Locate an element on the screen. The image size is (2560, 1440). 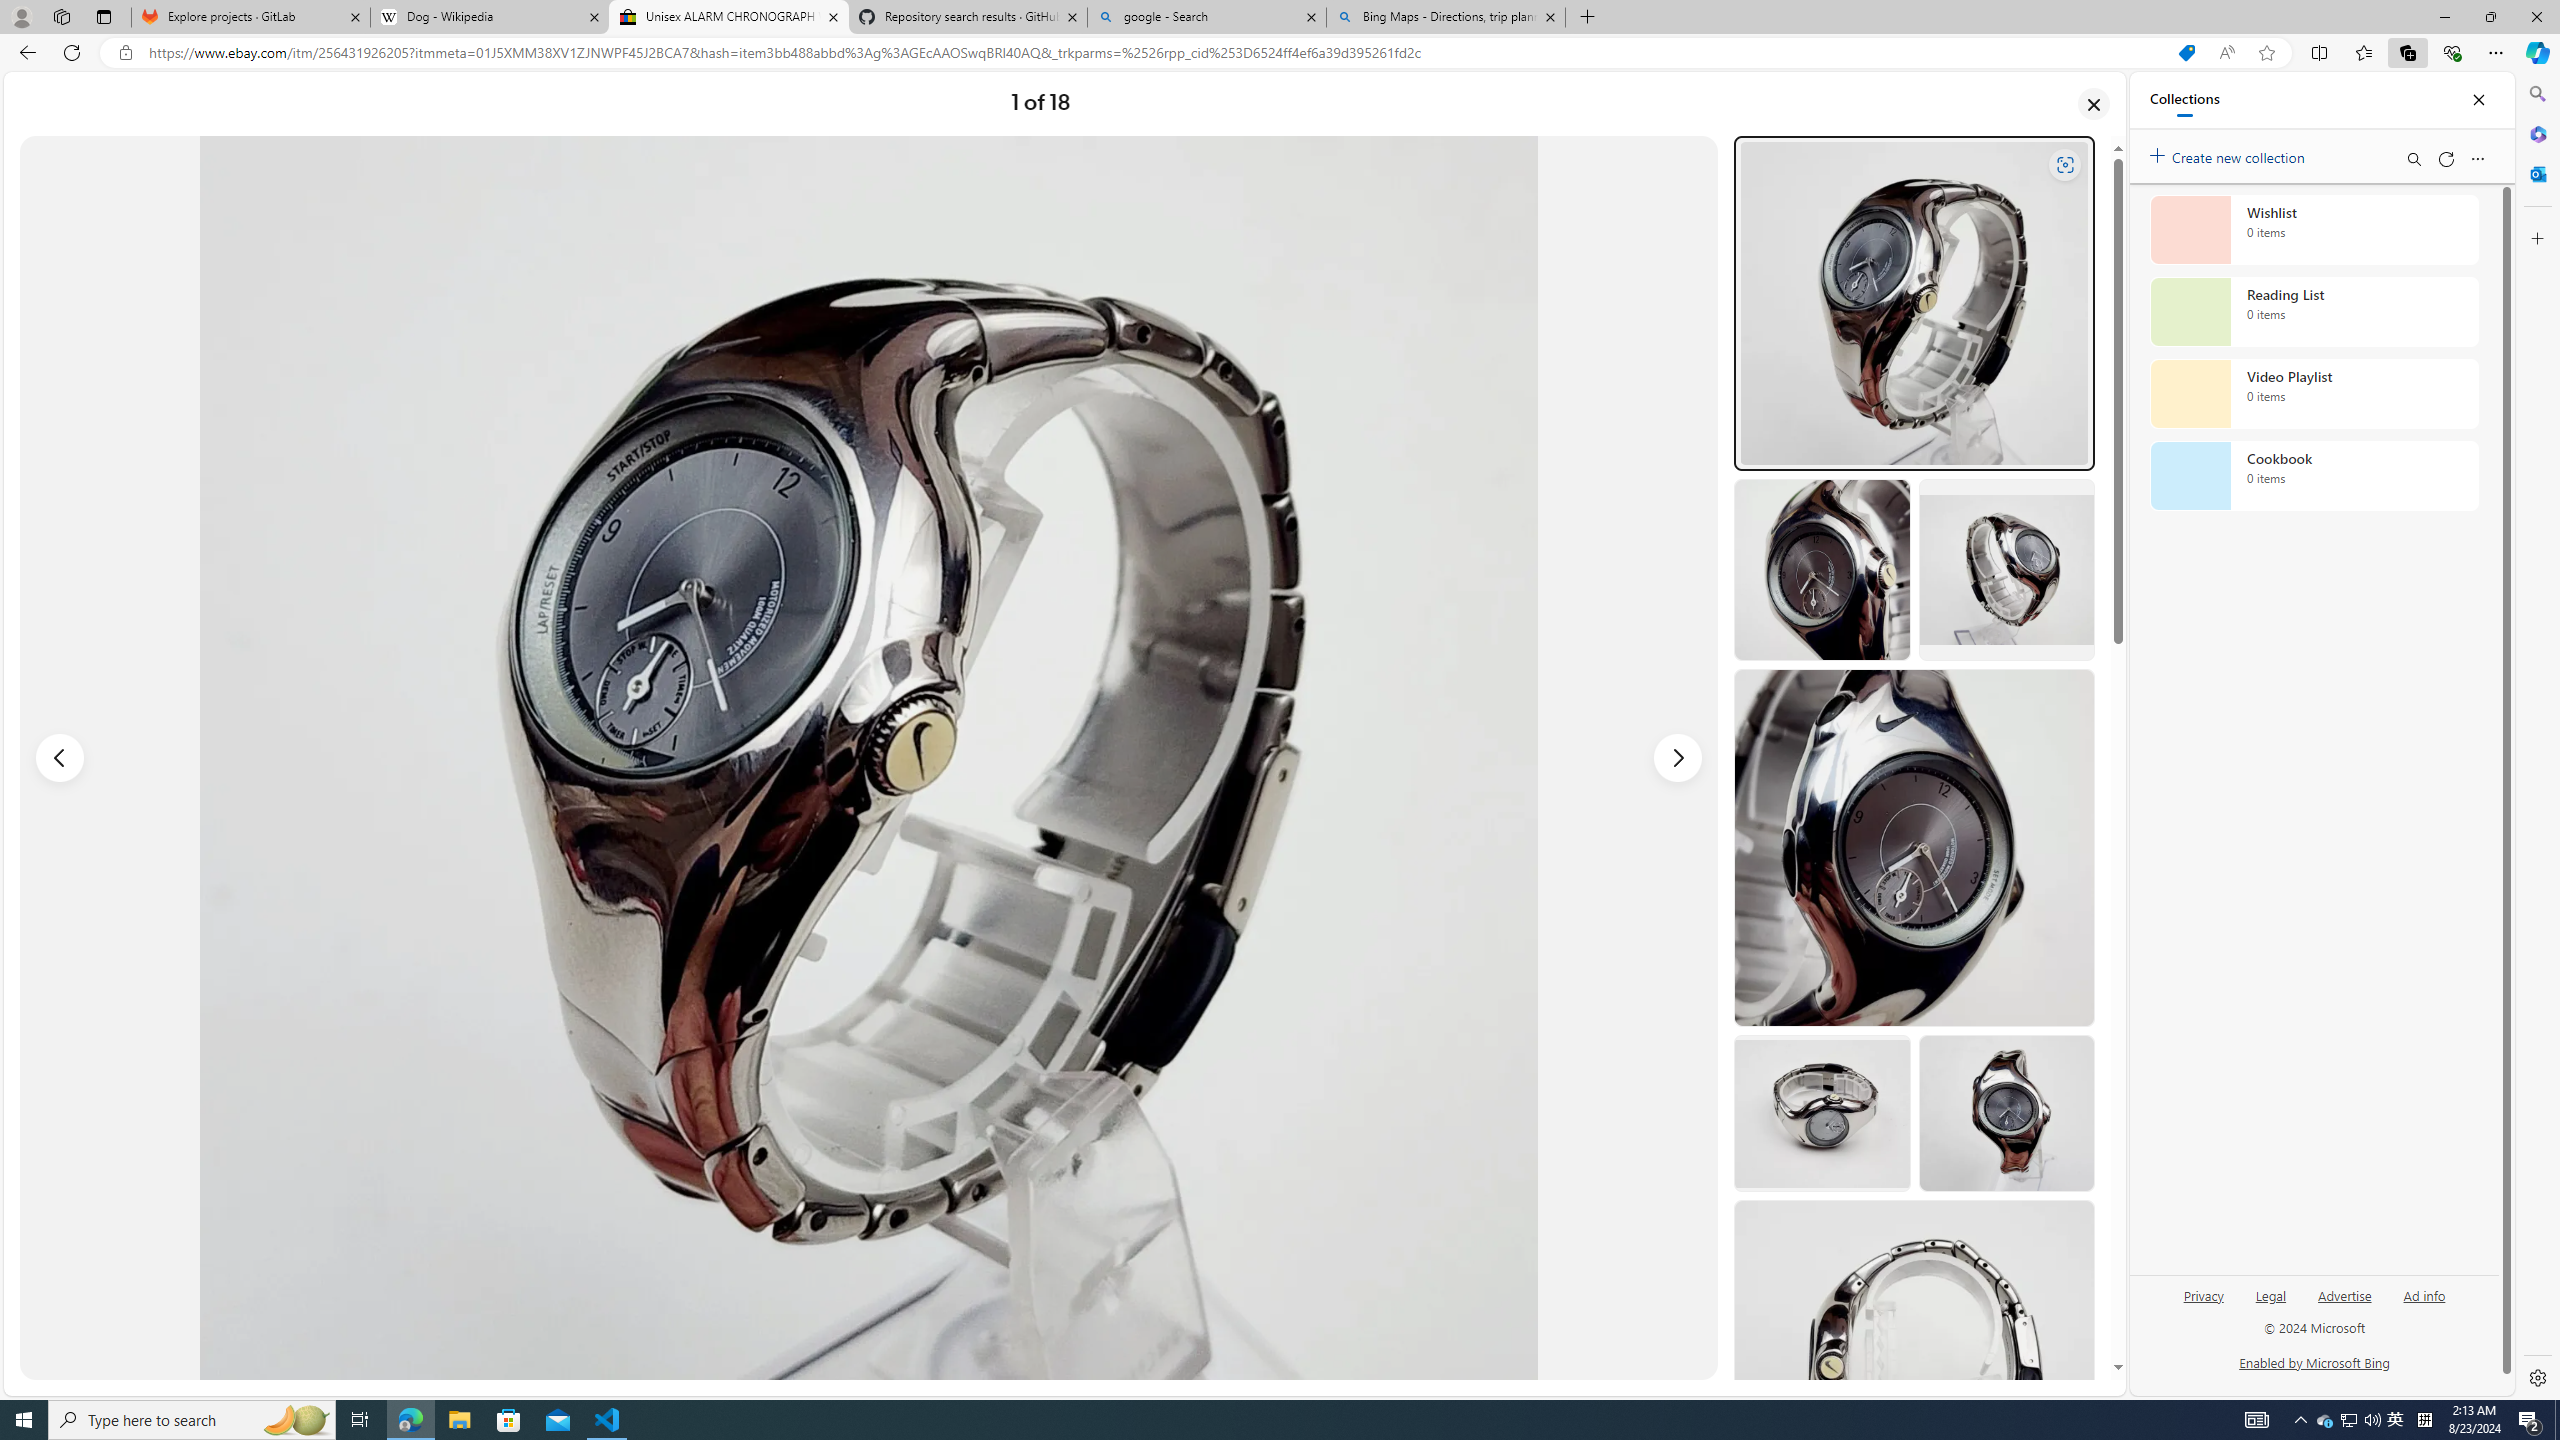
You have the best price! is located at coordinates (2186, 53).